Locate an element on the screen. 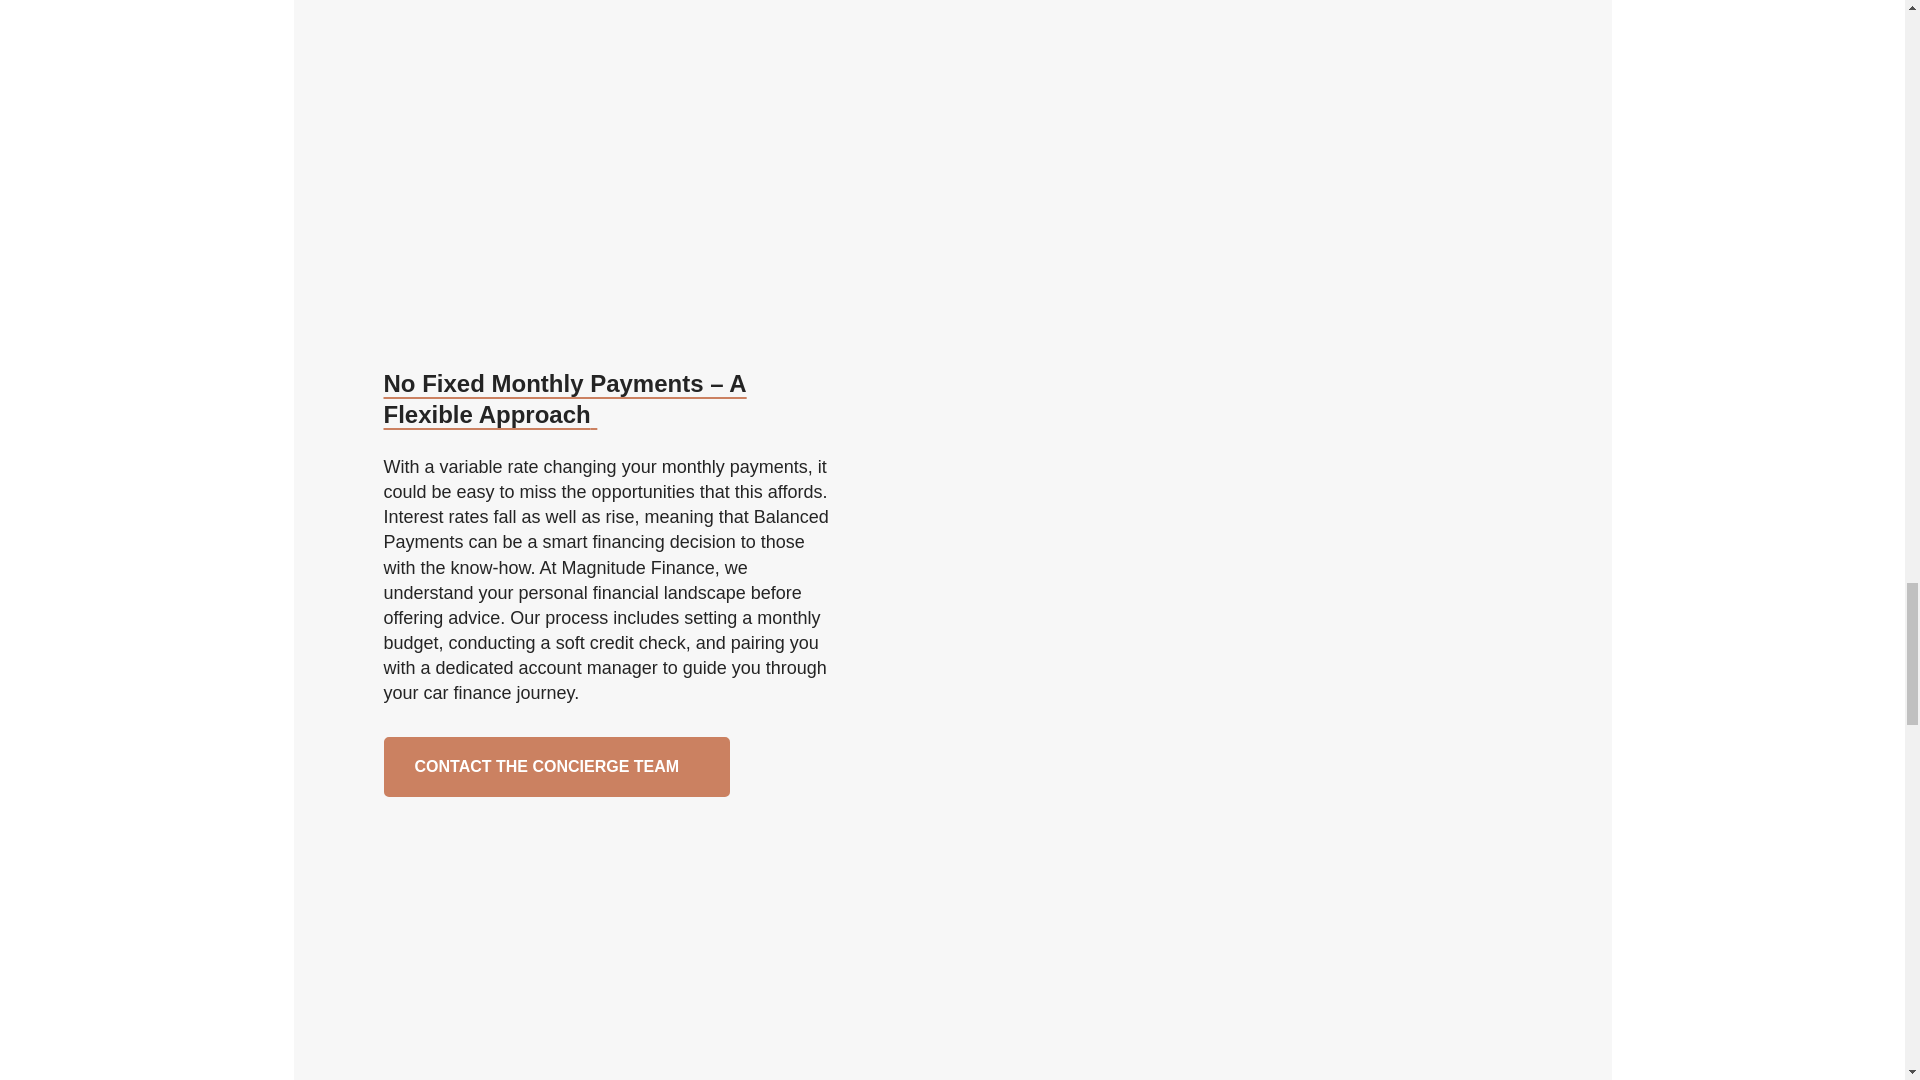 This screenshot has width=1920, height=1080. CONTACT THE CONCIERGE TEAM is located at coordinates (558, 766).